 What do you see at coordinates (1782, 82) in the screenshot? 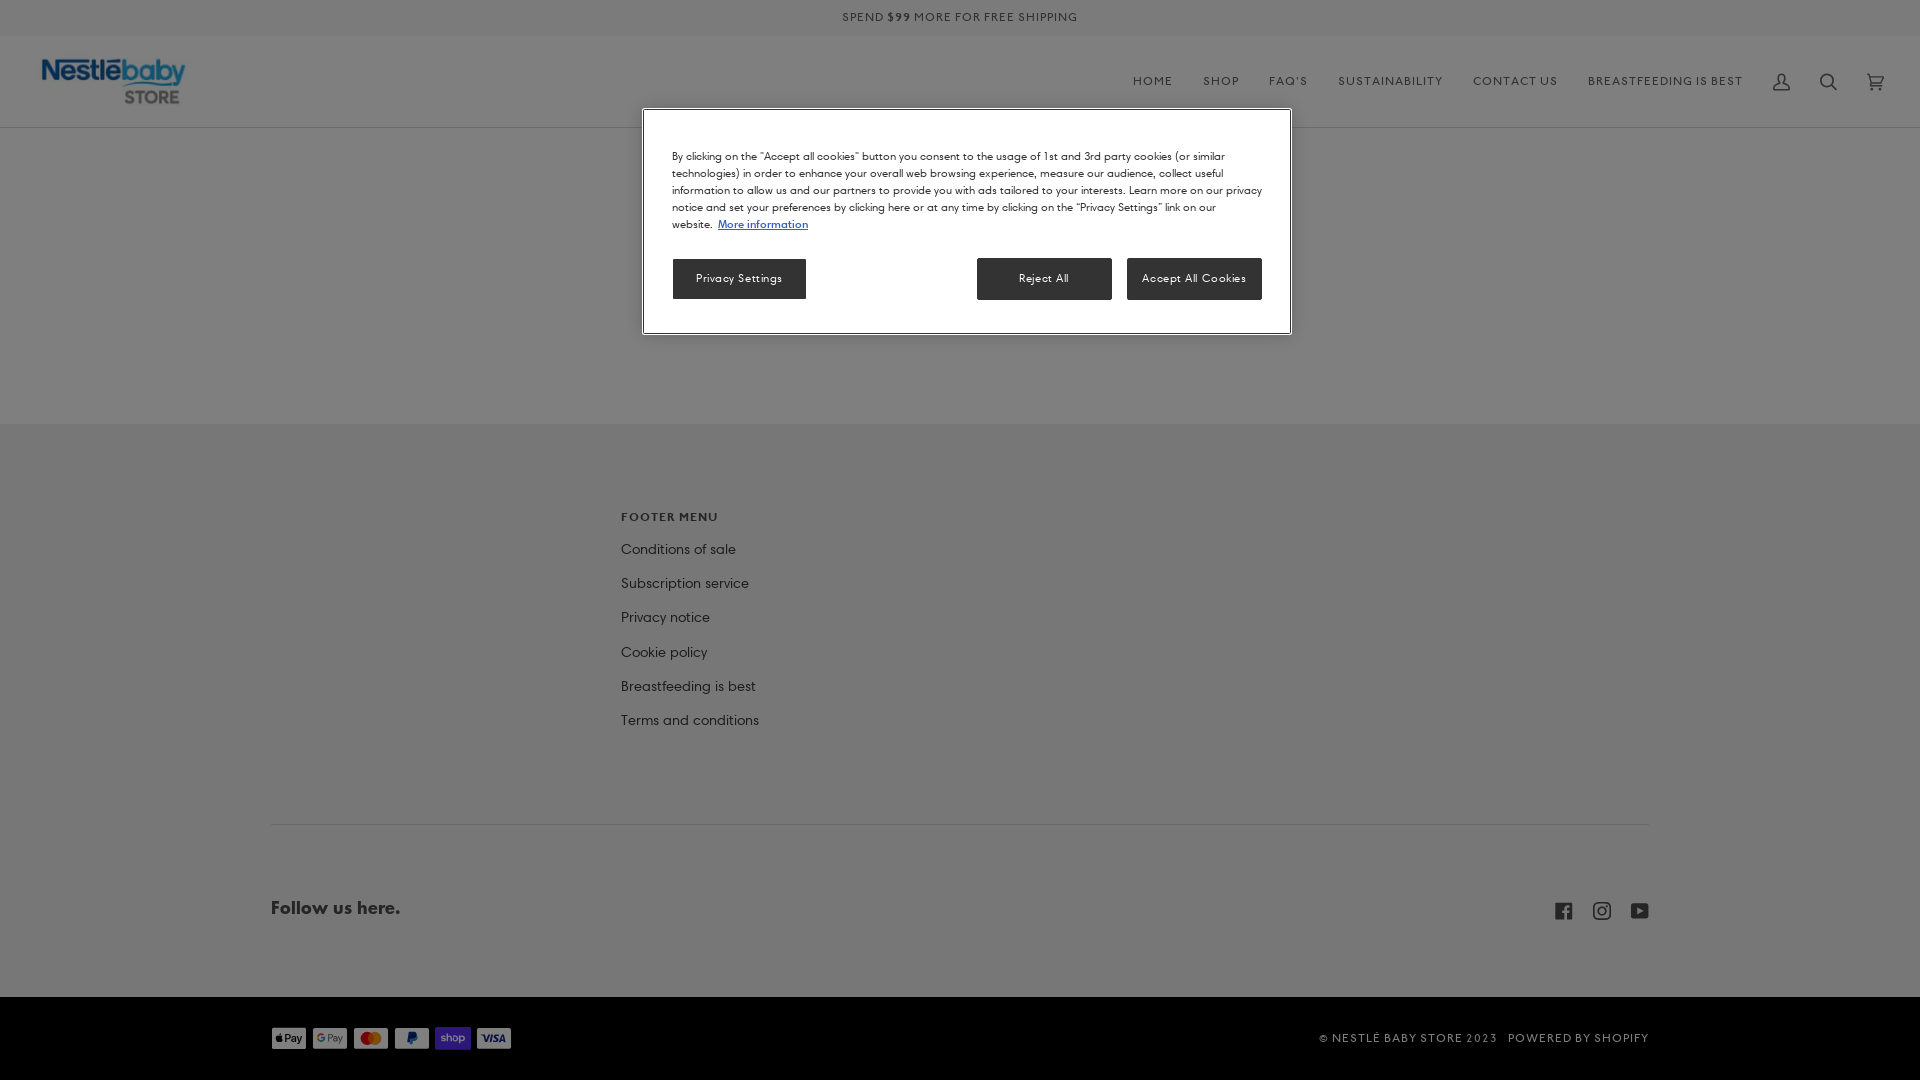
I see `MY ACCOUNT` at bounding box center [1782, 82].